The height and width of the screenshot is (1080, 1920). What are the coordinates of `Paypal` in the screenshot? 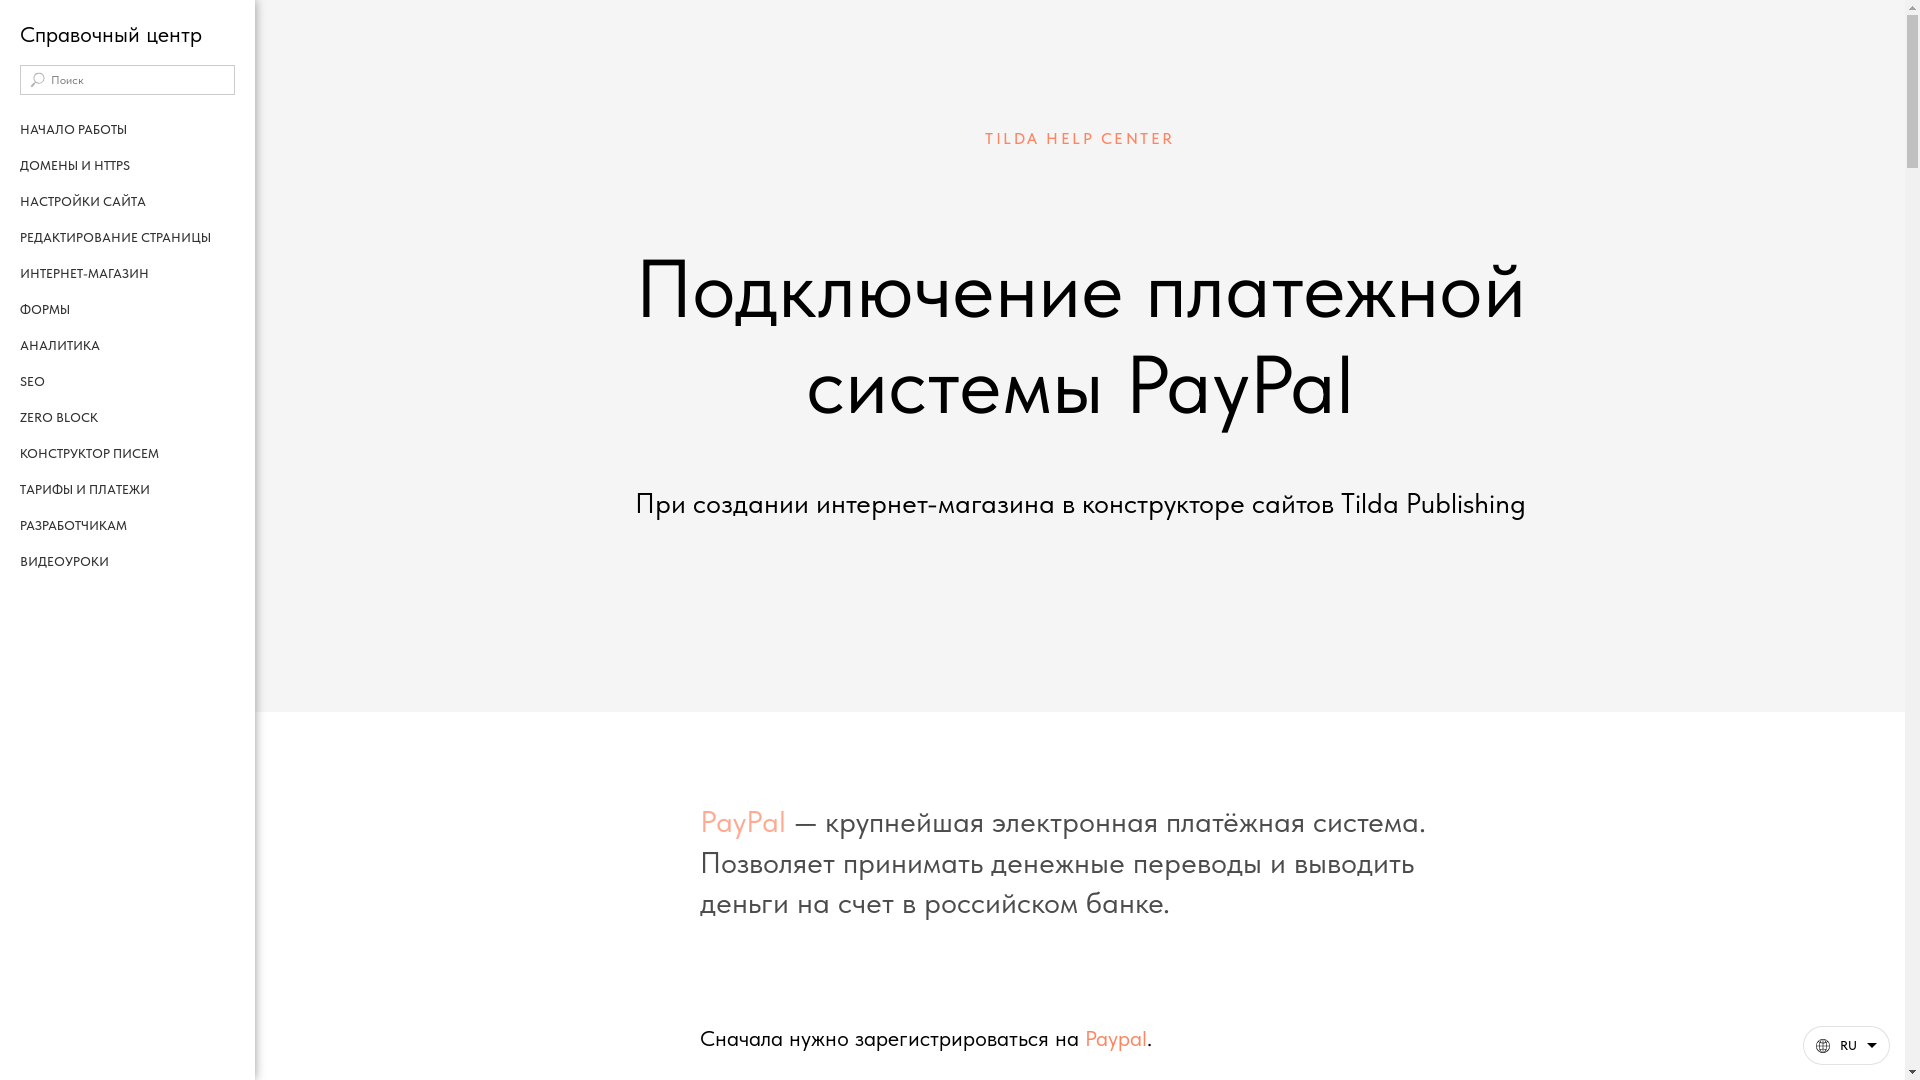 It's located at (1116, 1038).